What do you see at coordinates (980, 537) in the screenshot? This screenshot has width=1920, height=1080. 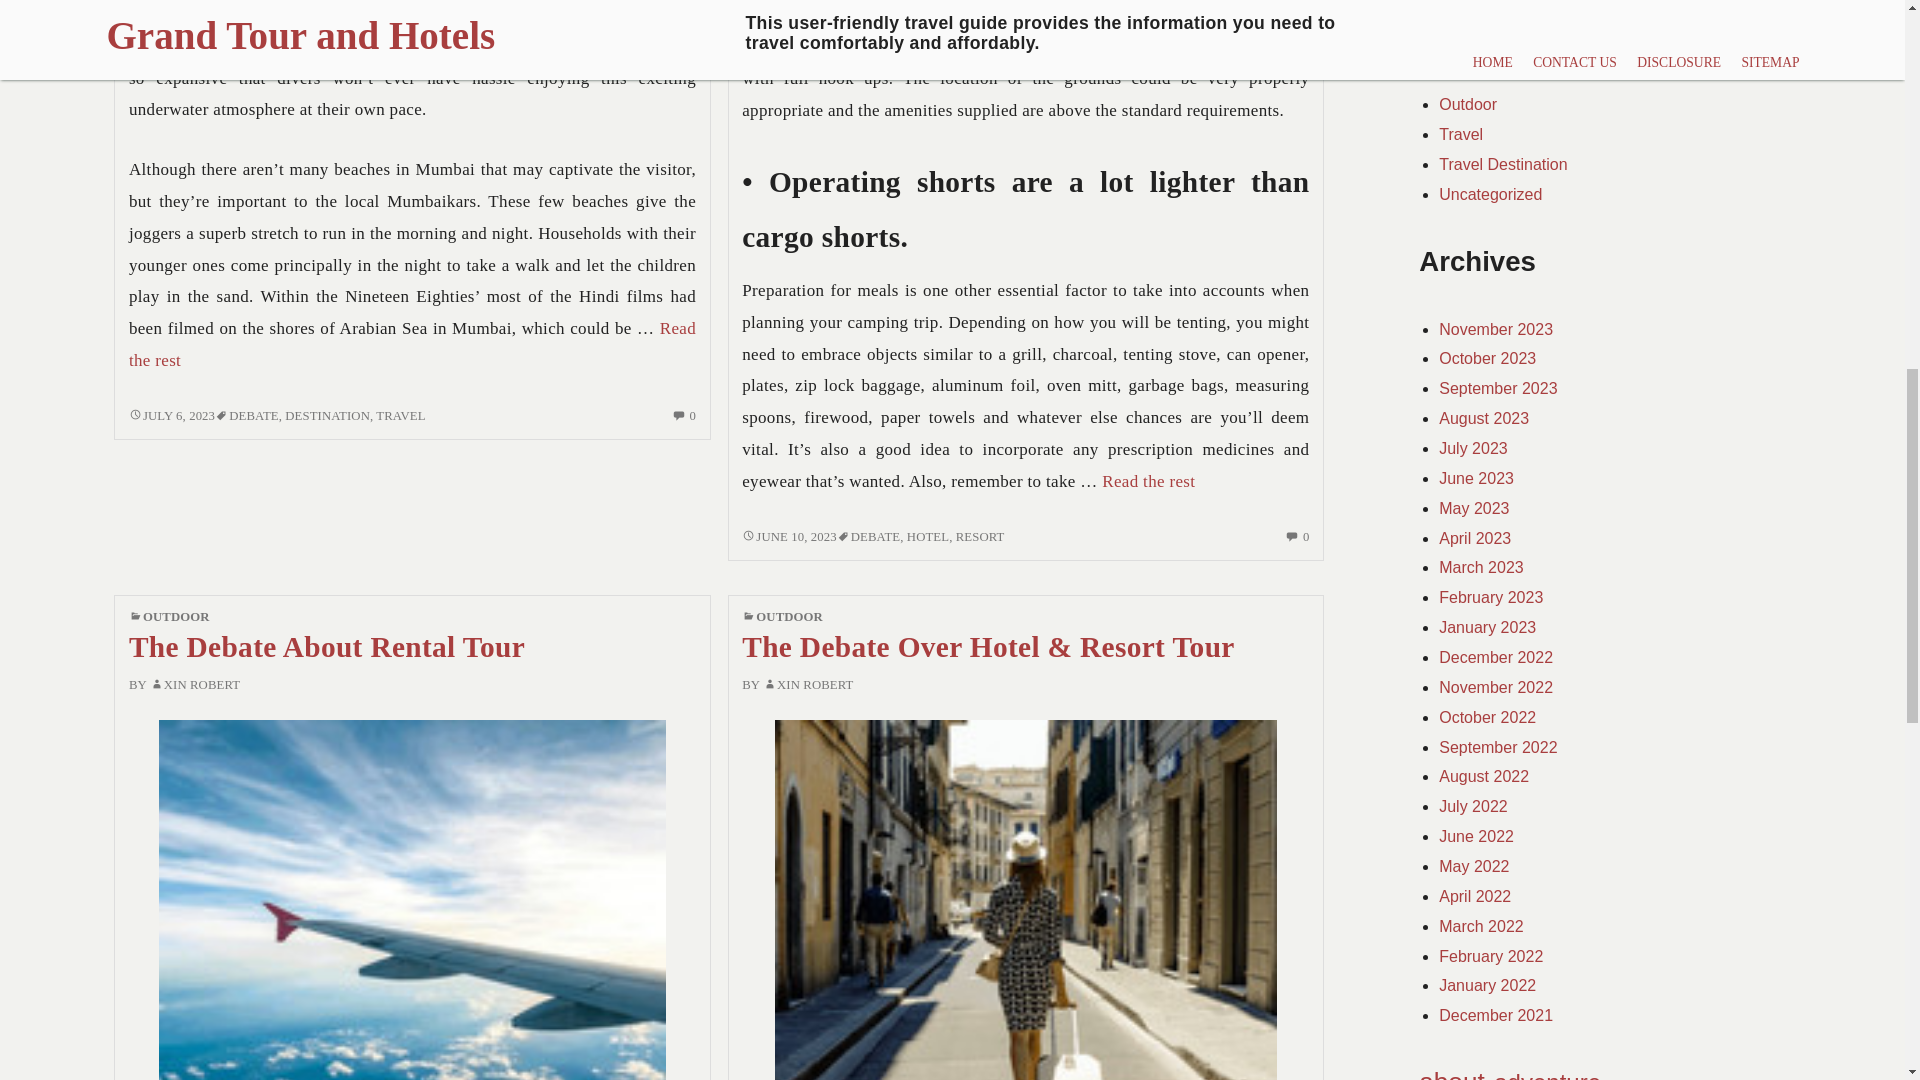 I see `DESTINATION` at bounding box center [980, 537].